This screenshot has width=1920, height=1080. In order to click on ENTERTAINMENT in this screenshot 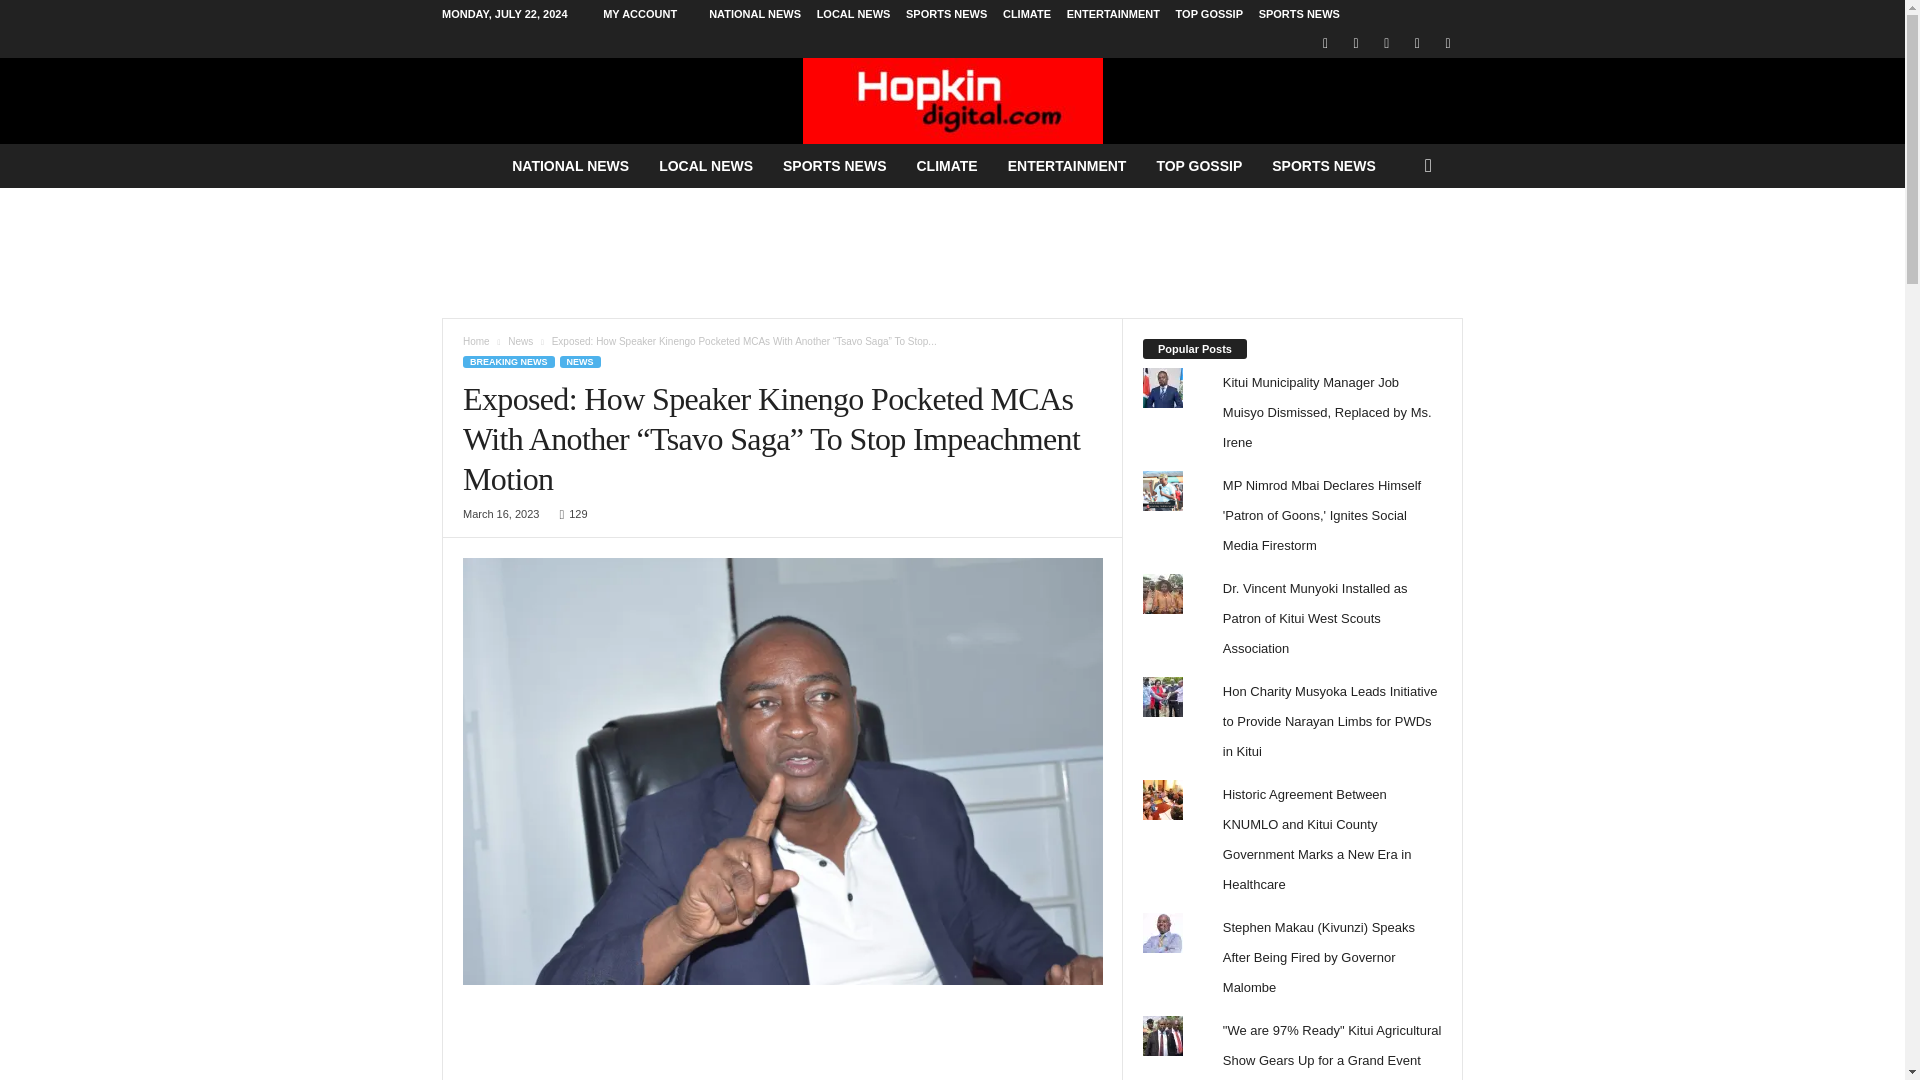, I will do `click(1113, 14)`.